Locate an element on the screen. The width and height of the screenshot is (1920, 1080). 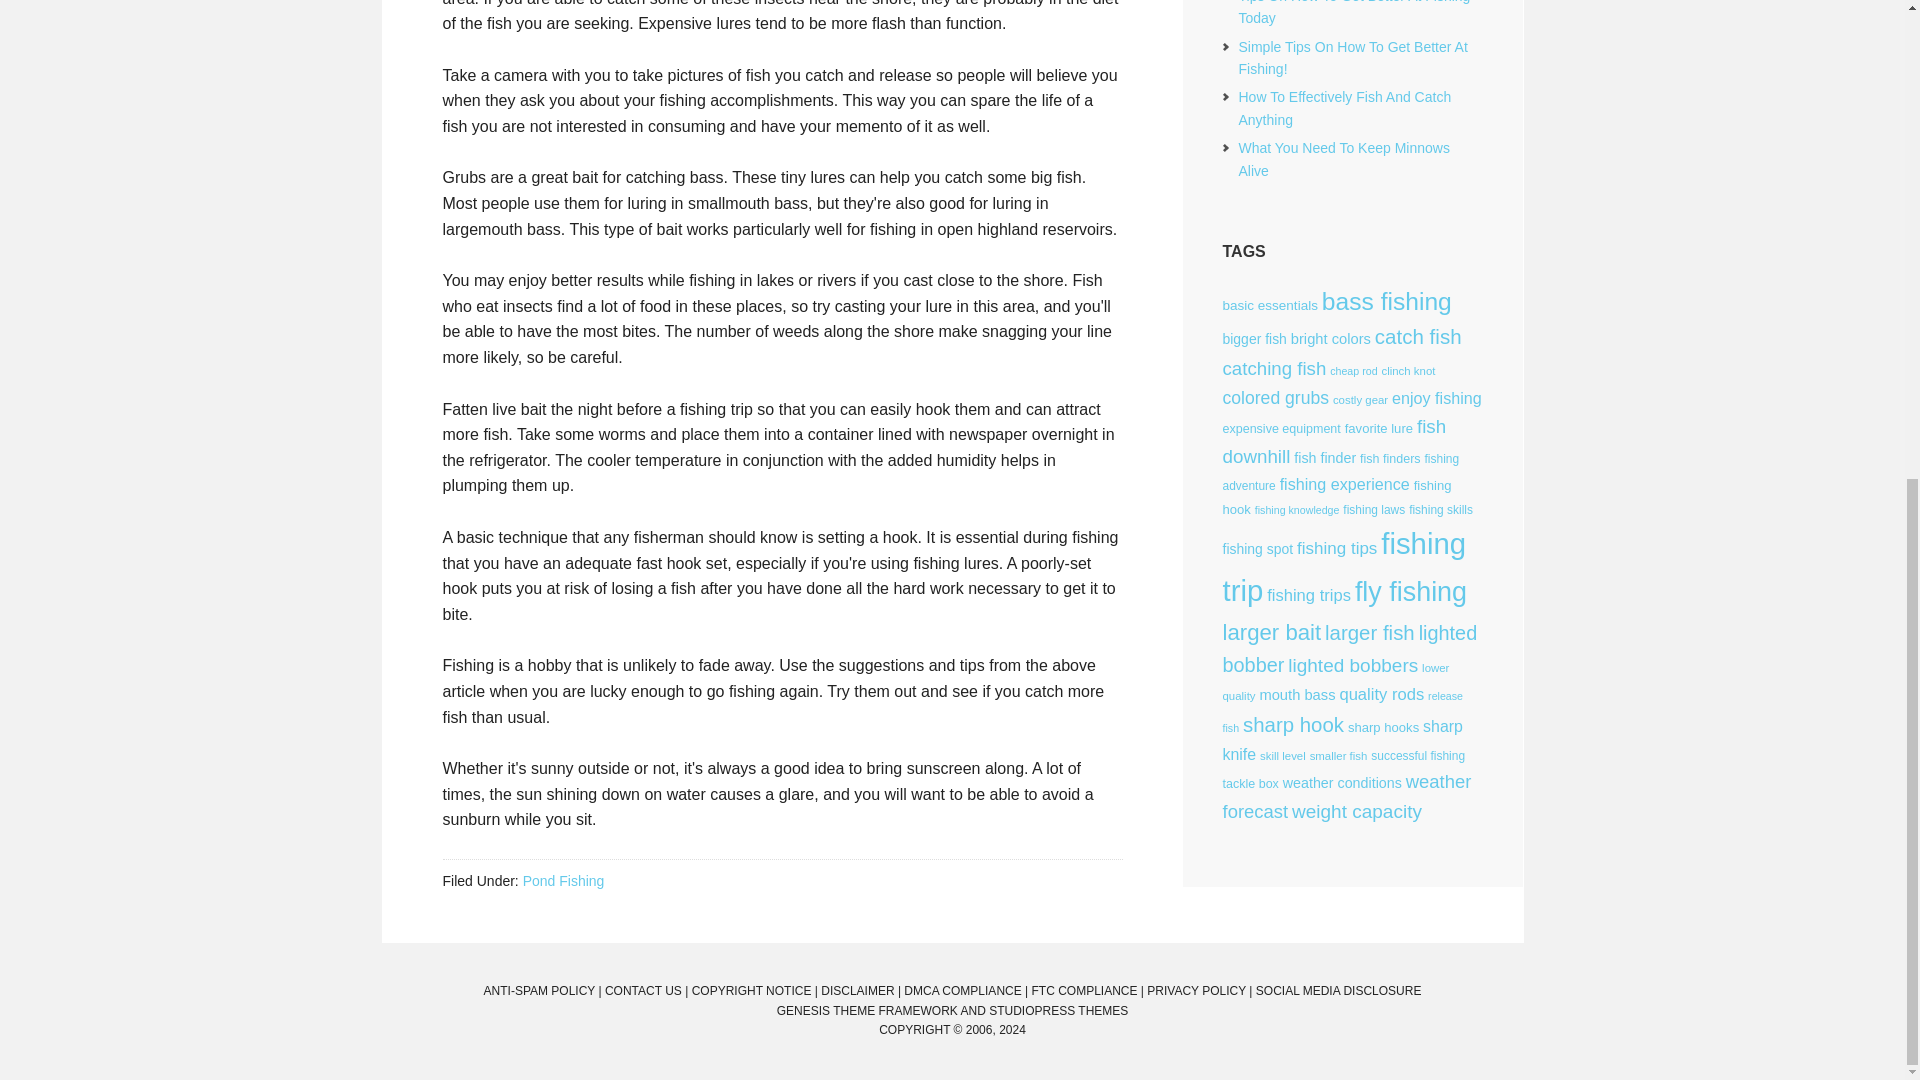
Tips On How To Get Better At Fishing Today is located at coordinates (1354, 12).